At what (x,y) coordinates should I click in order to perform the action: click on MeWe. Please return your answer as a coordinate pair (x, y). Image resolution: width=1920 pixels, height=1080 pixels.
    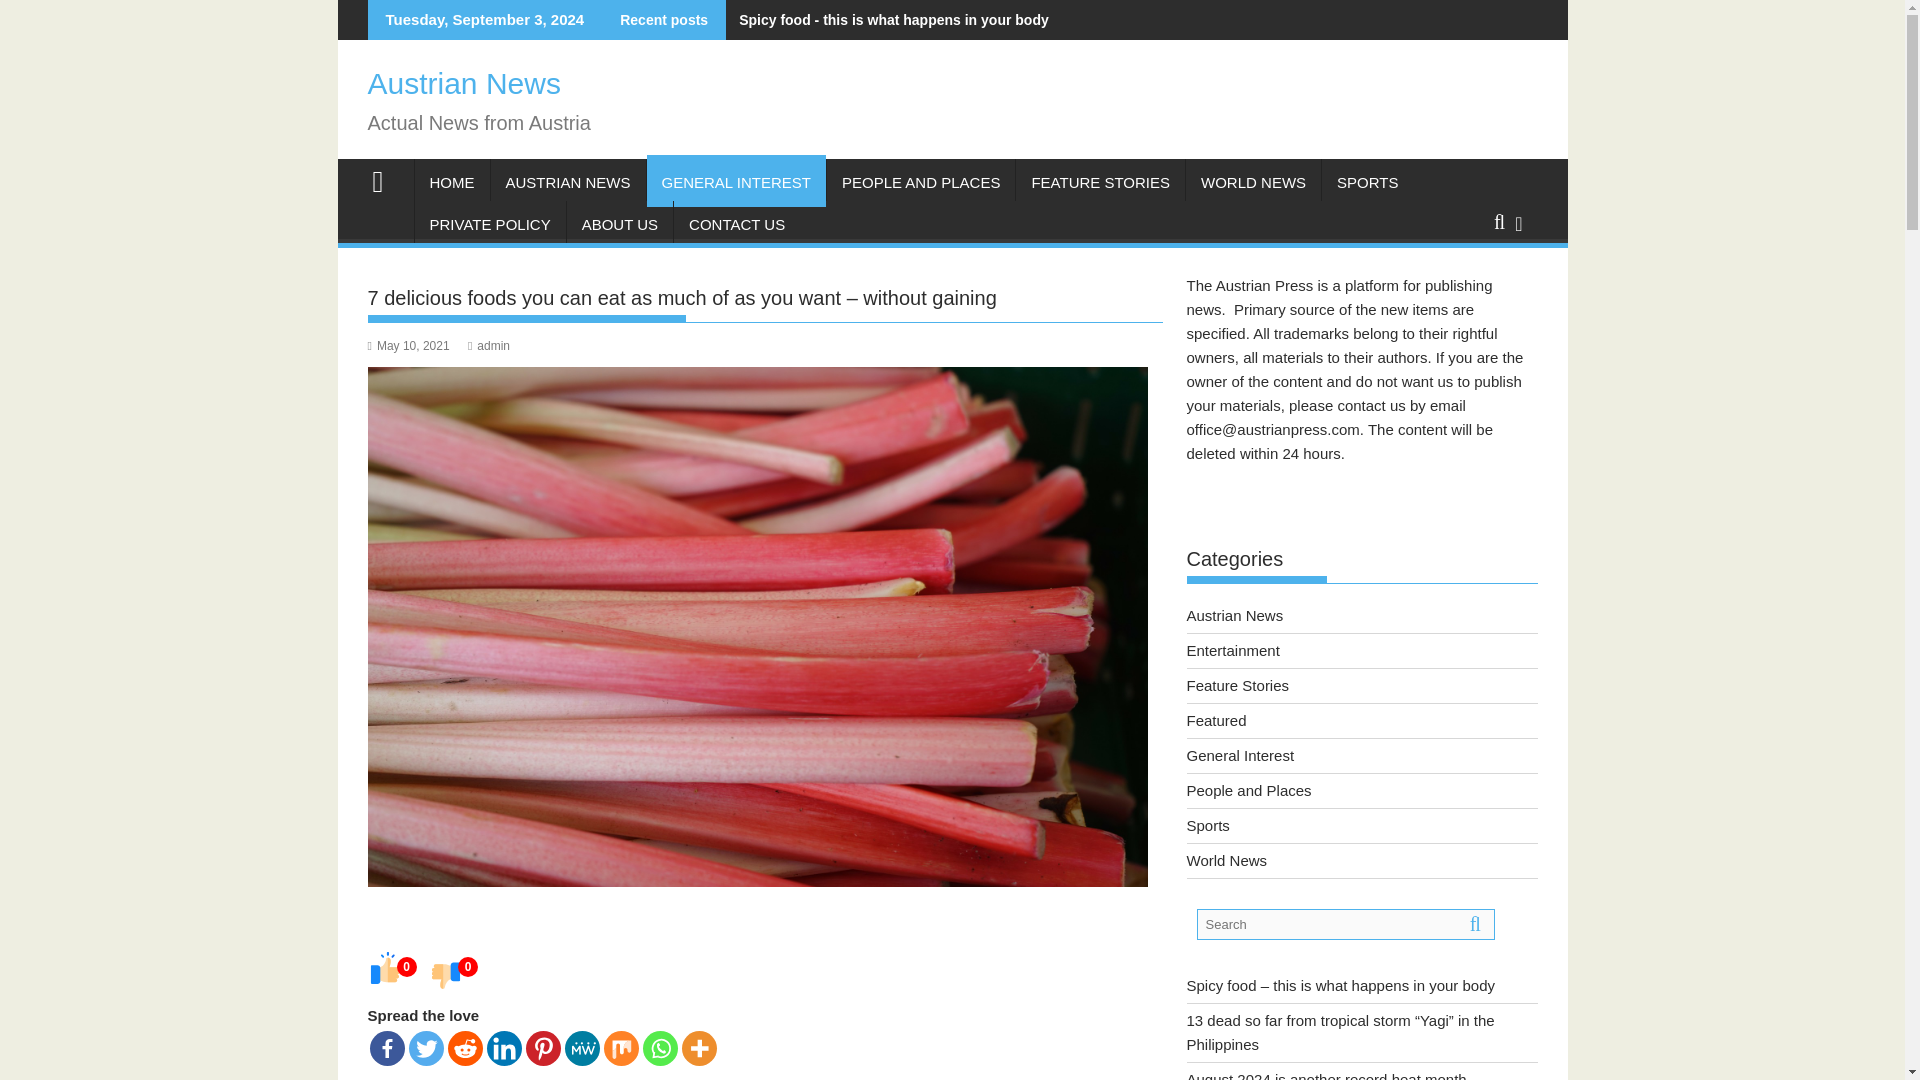
    Looking at the image, I should click on (582, 1048).